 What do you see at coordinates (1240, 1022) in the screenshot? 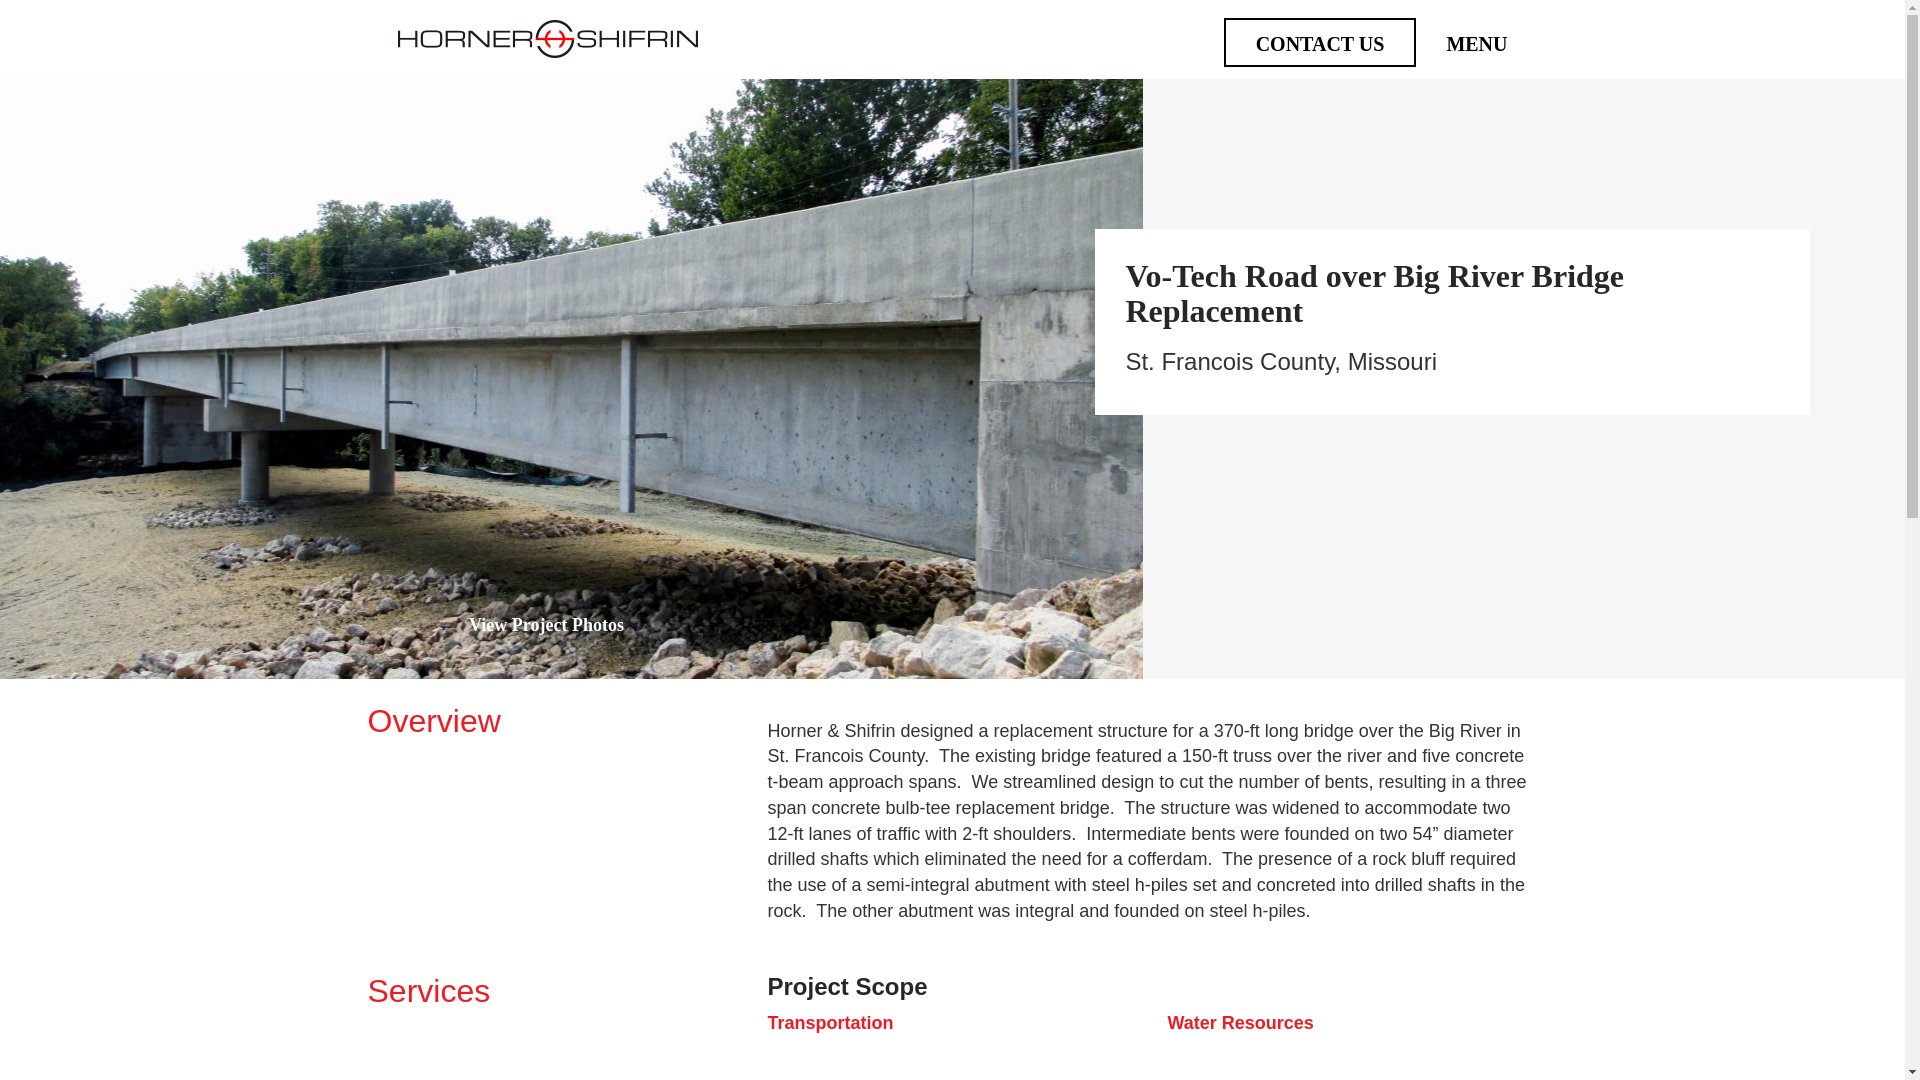
I see `Water Resources` at bounding box center [1240, 1022].